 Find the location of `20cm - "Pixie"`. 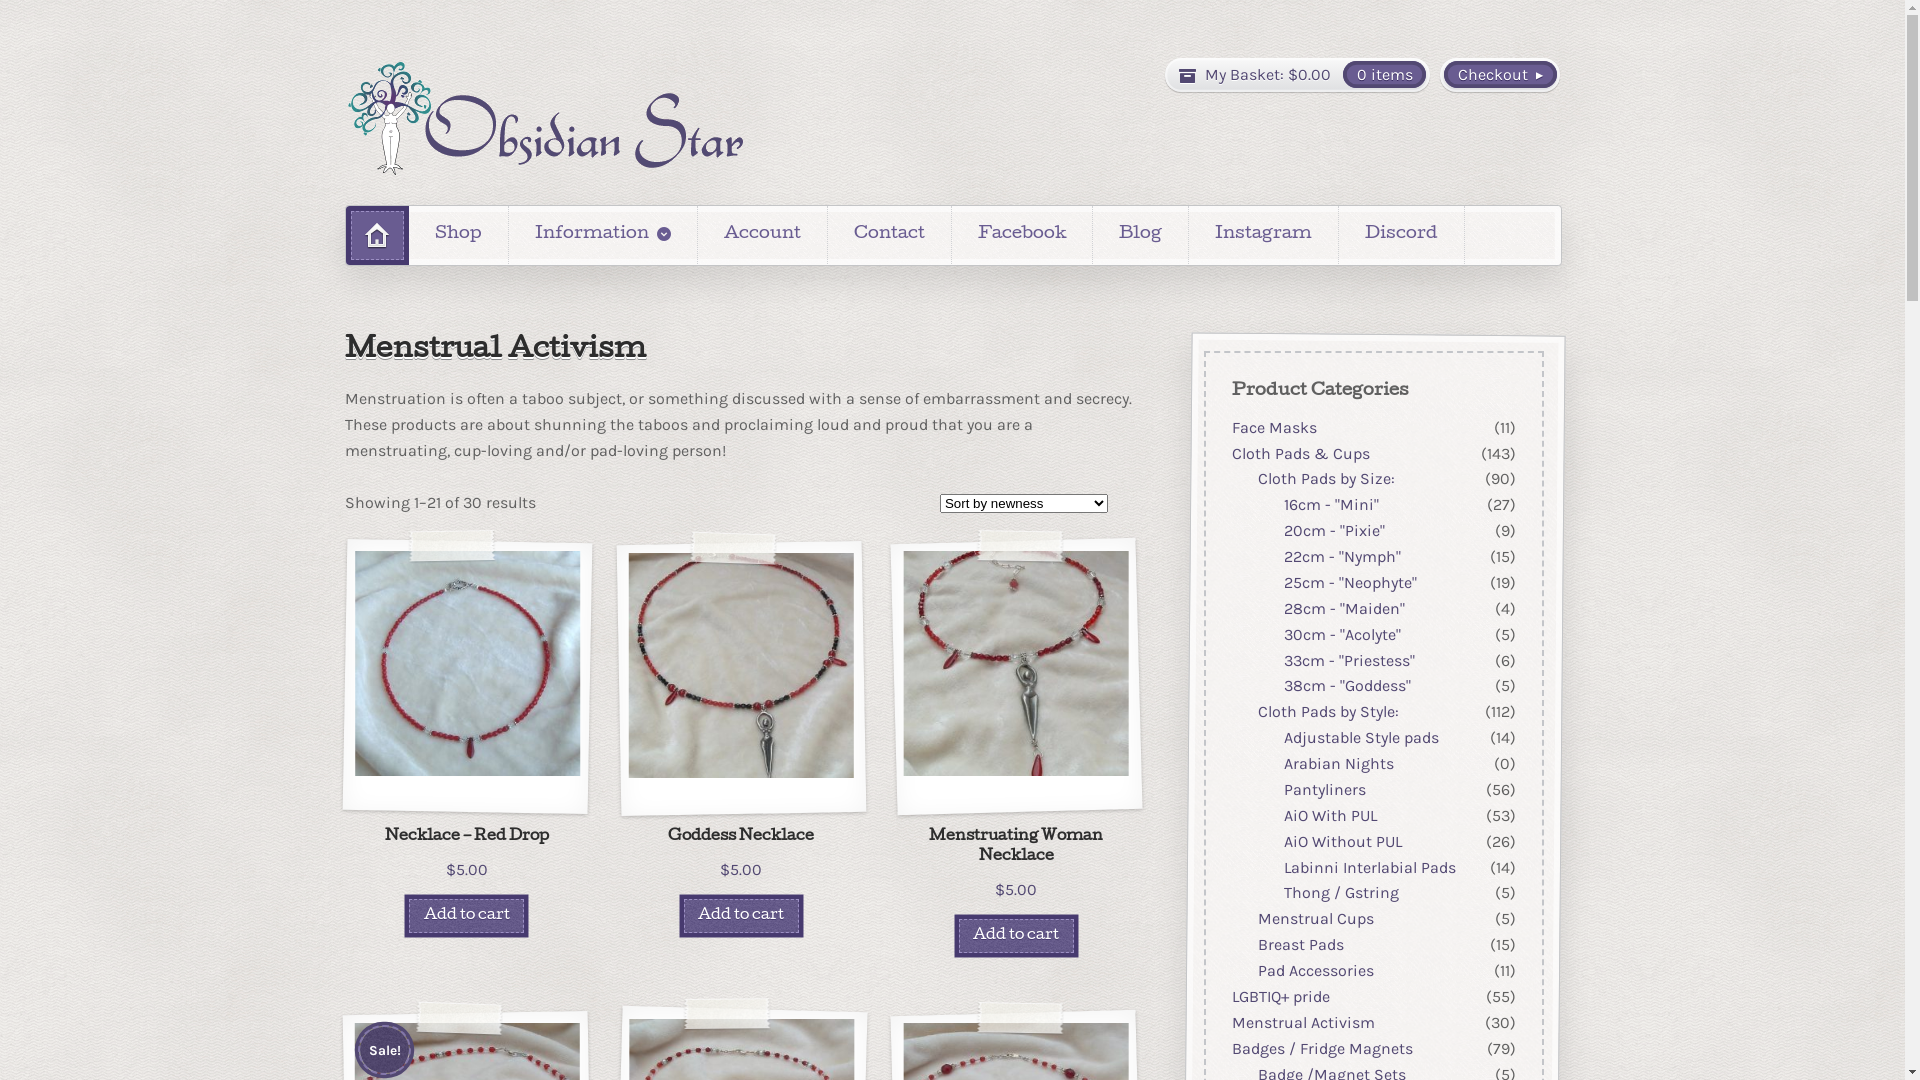

20cm - "Pixie" is located at coordinates (1334, 530).